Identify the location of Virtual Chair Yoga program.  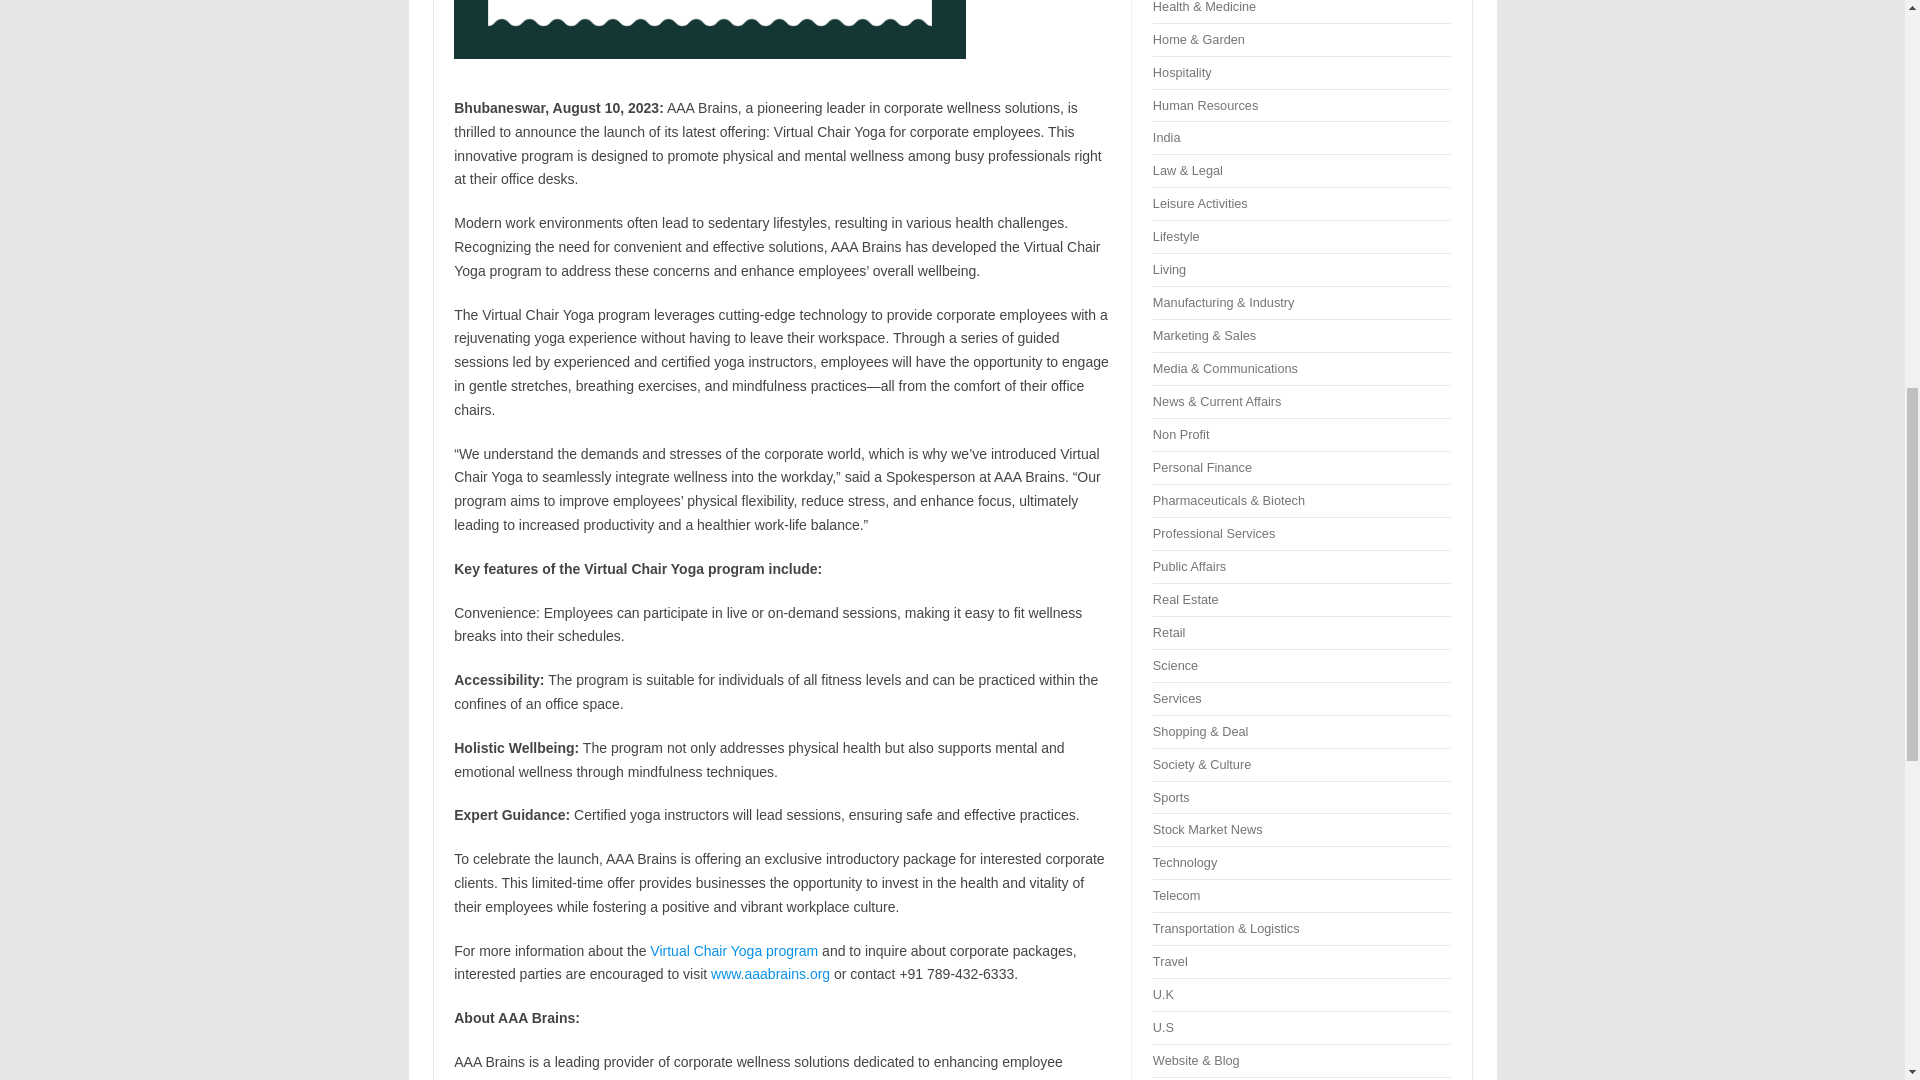
(734, 950).